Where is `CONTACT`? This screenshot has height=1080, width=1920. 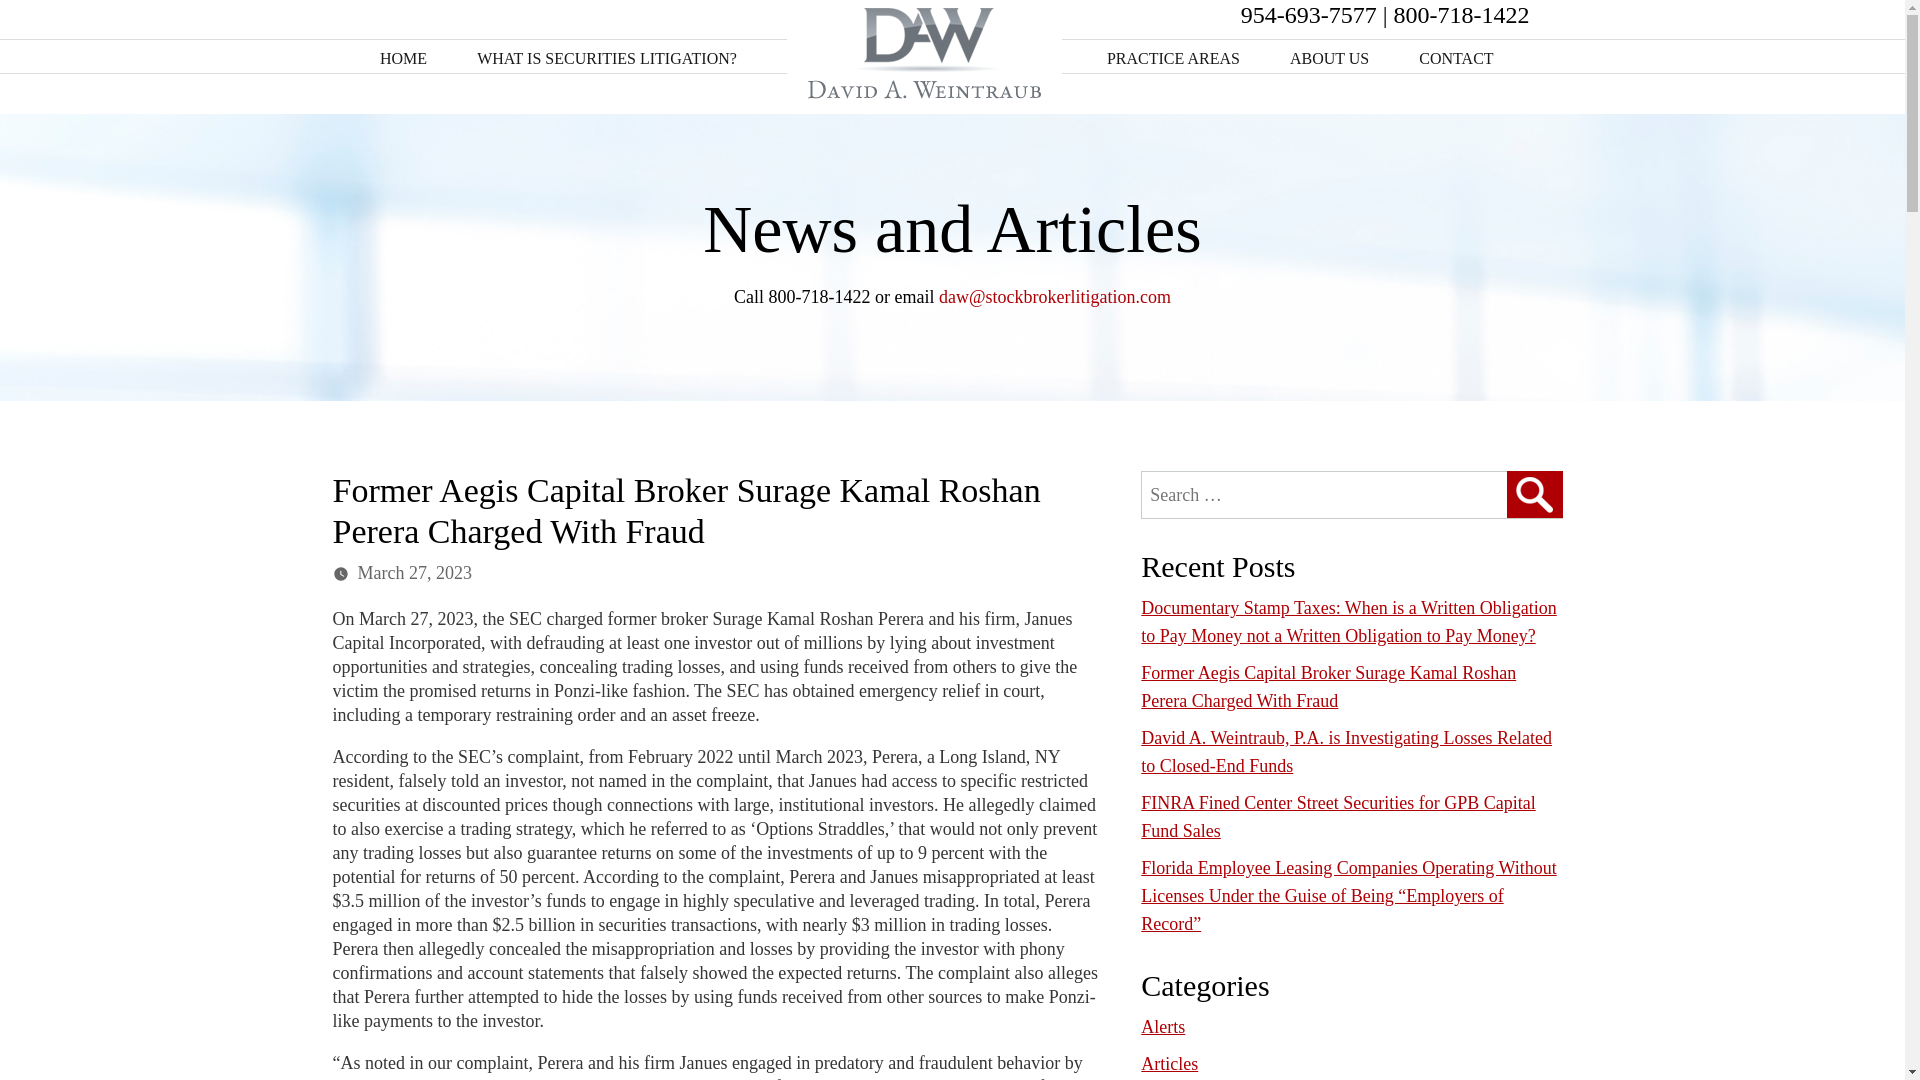
CONTACT is located at coordinates (1456, 58).